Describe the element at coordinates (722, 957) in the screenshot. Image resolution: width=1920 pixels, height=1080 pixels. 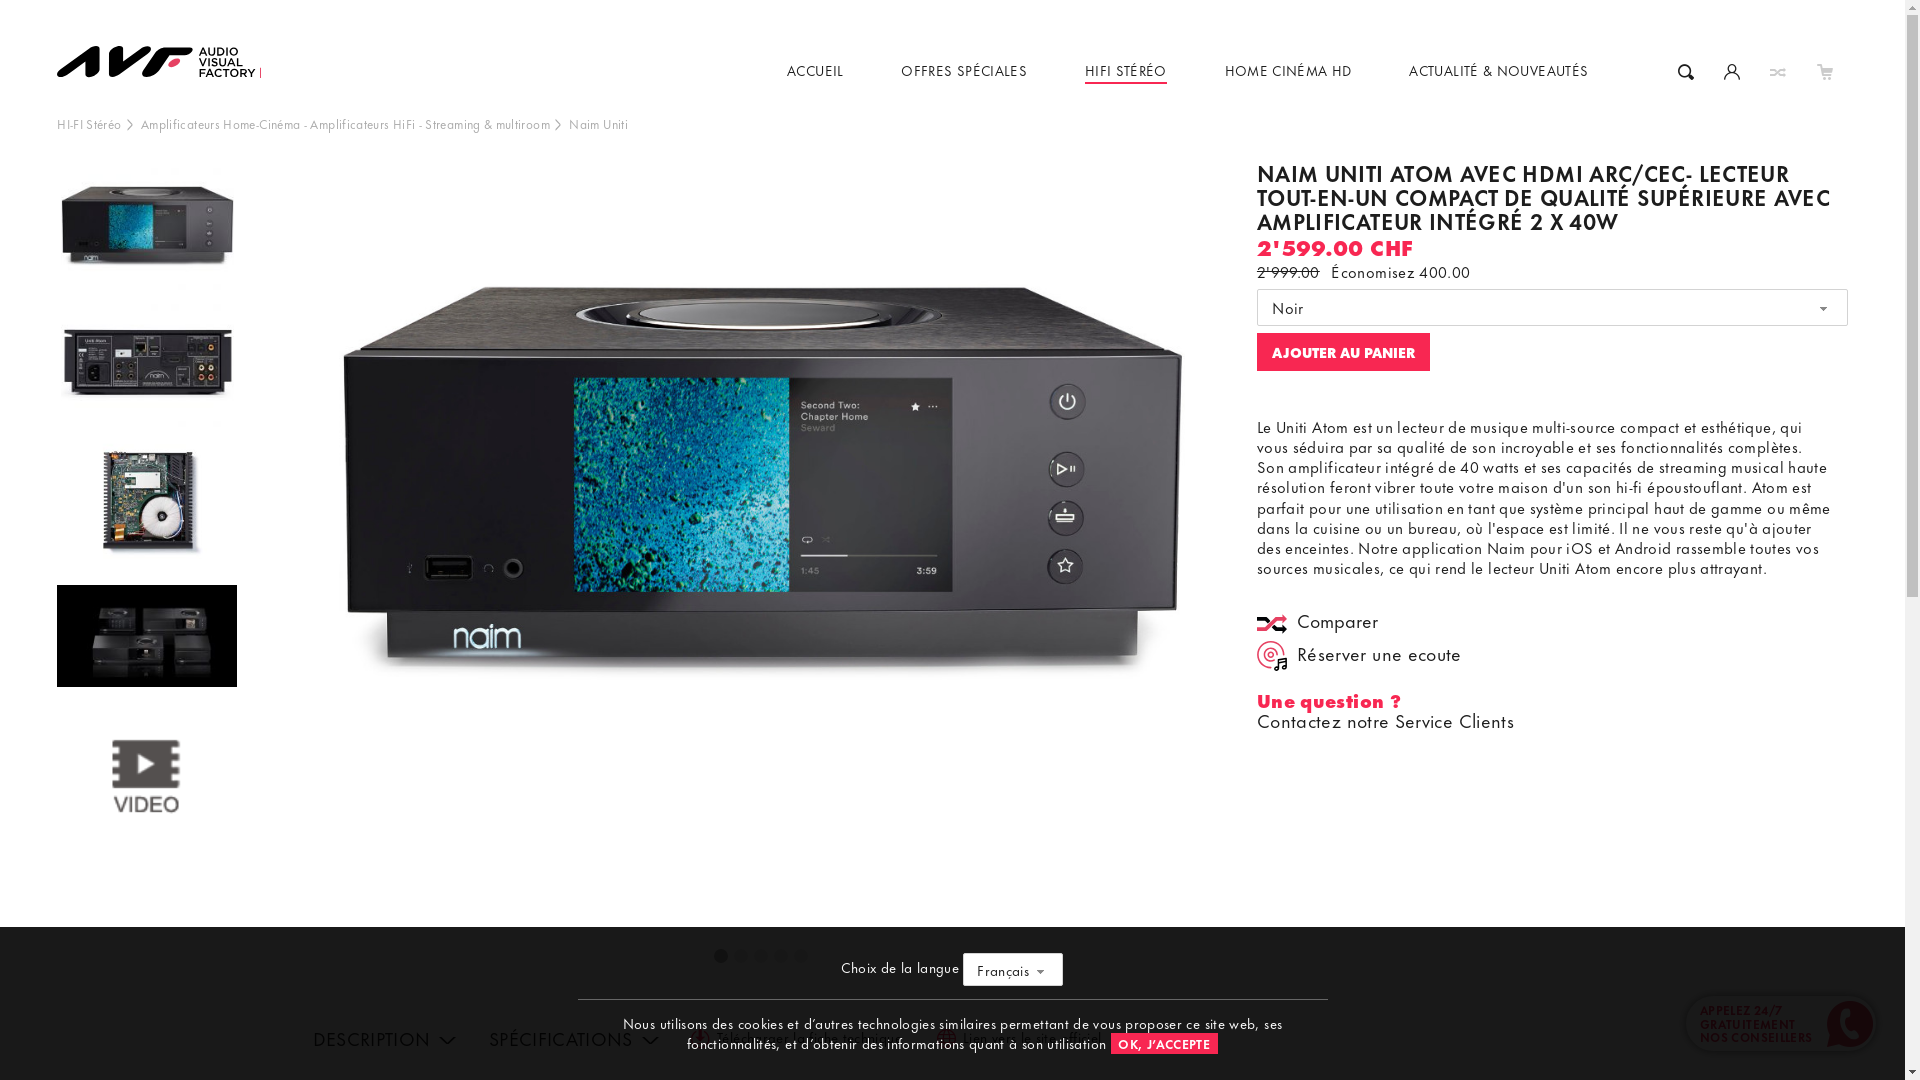
I see `1` at that location.